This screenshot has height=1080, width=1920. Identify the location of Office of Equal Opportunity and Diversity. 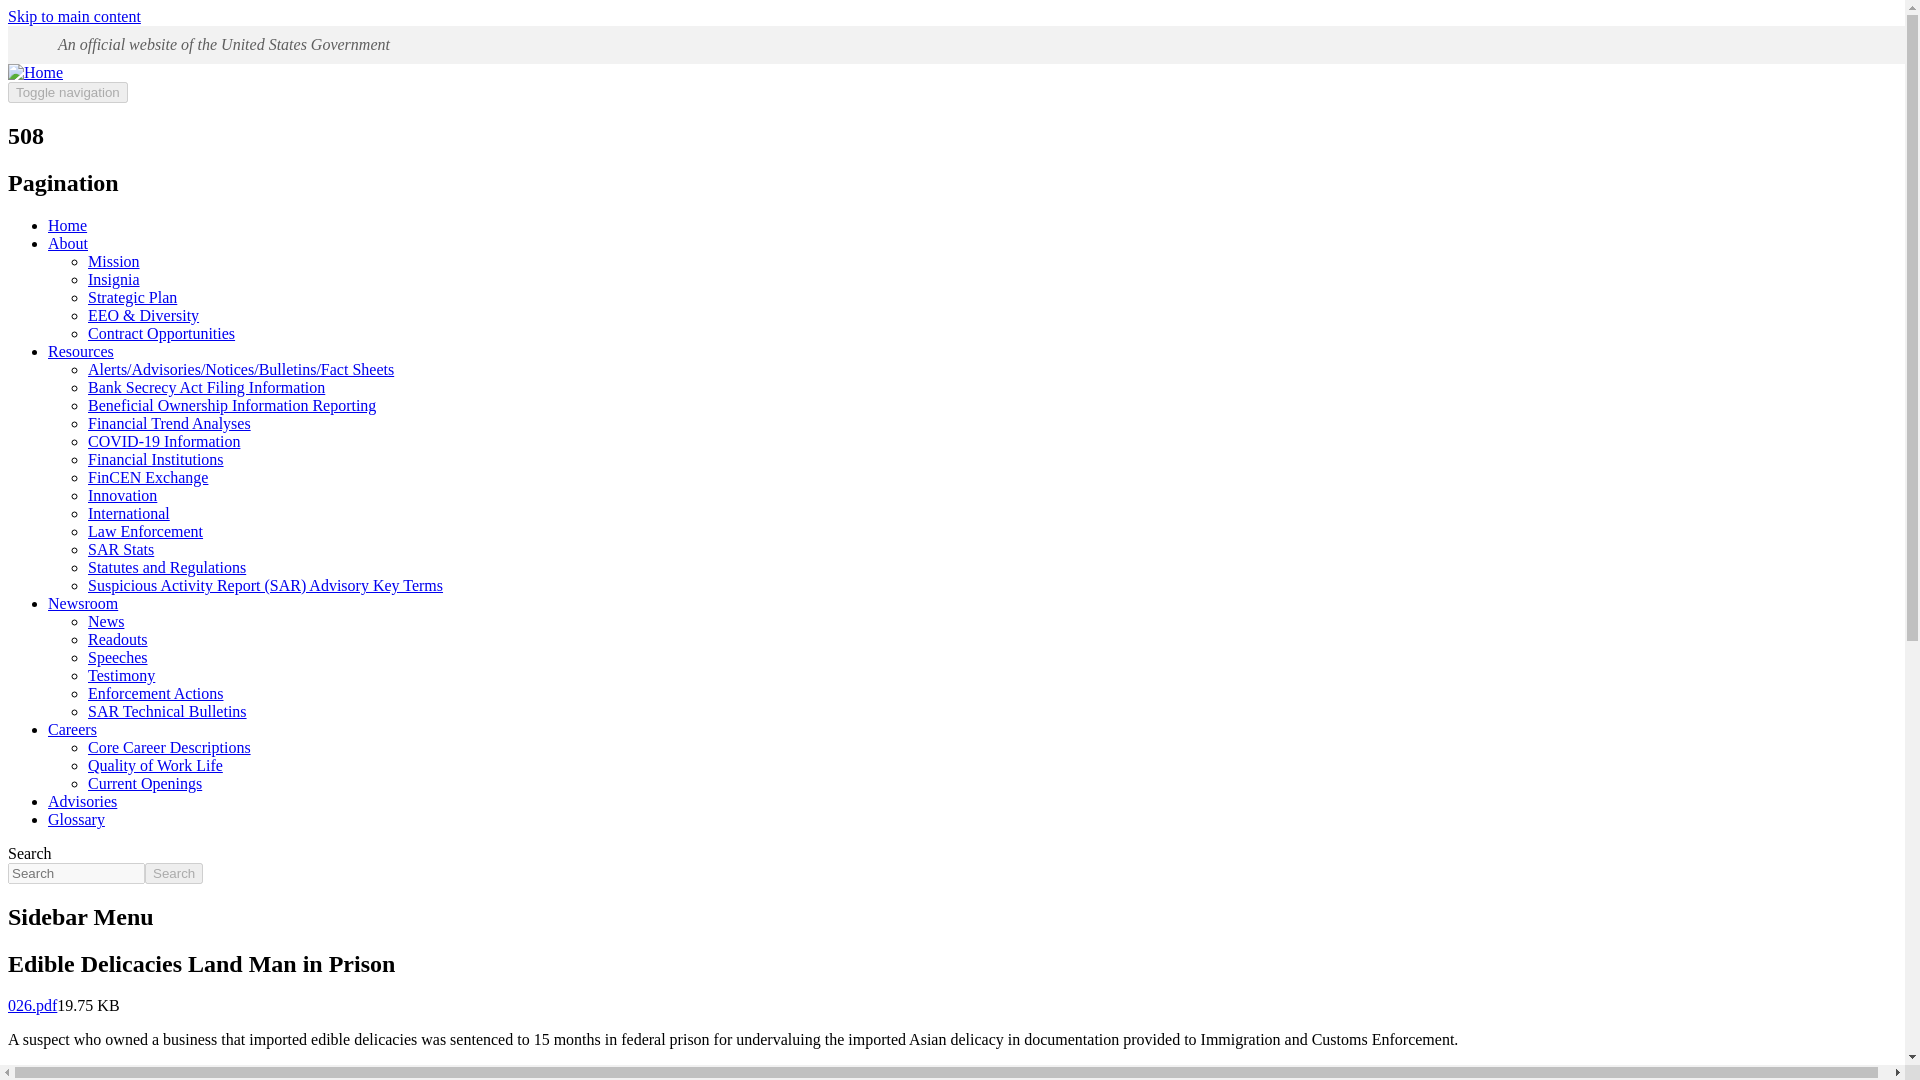
(144, 315).